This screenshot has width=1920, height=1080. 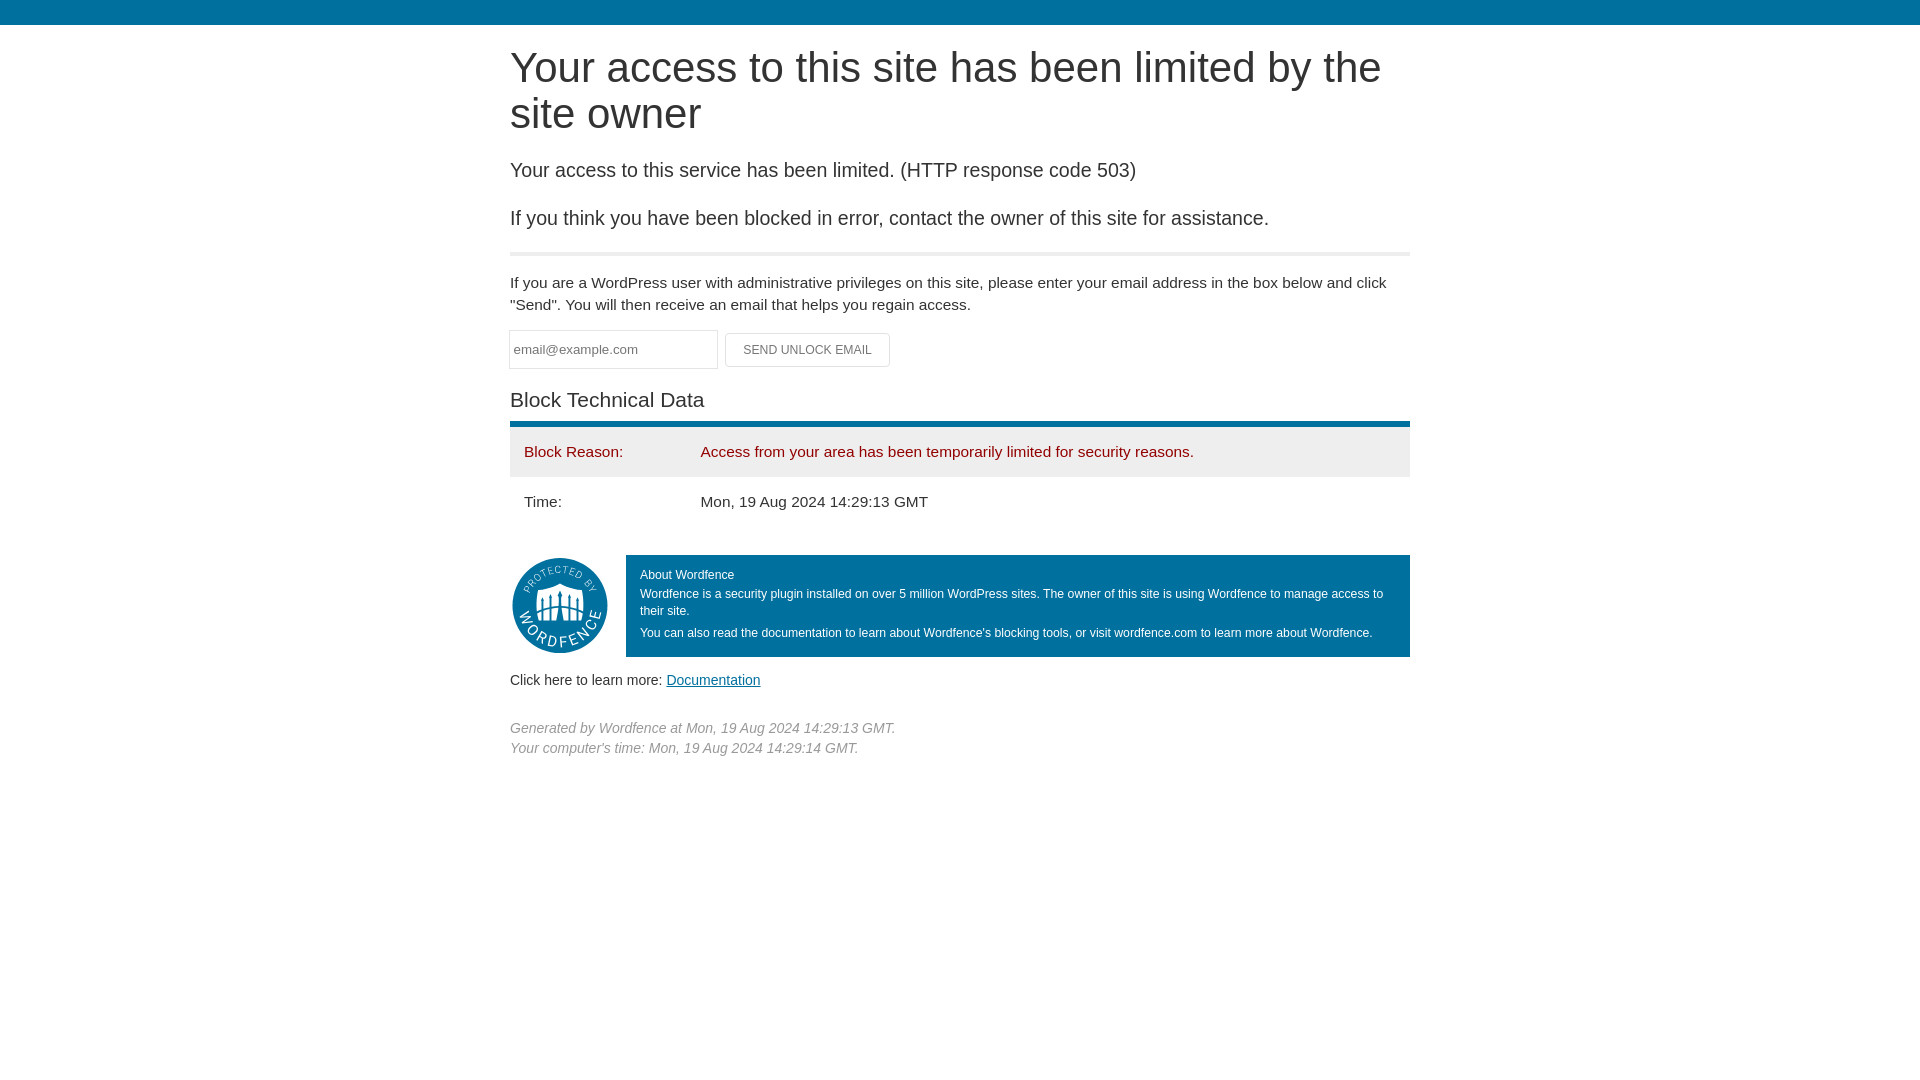 I want to click on Send Unlock Email, so click(x=808, y=350).